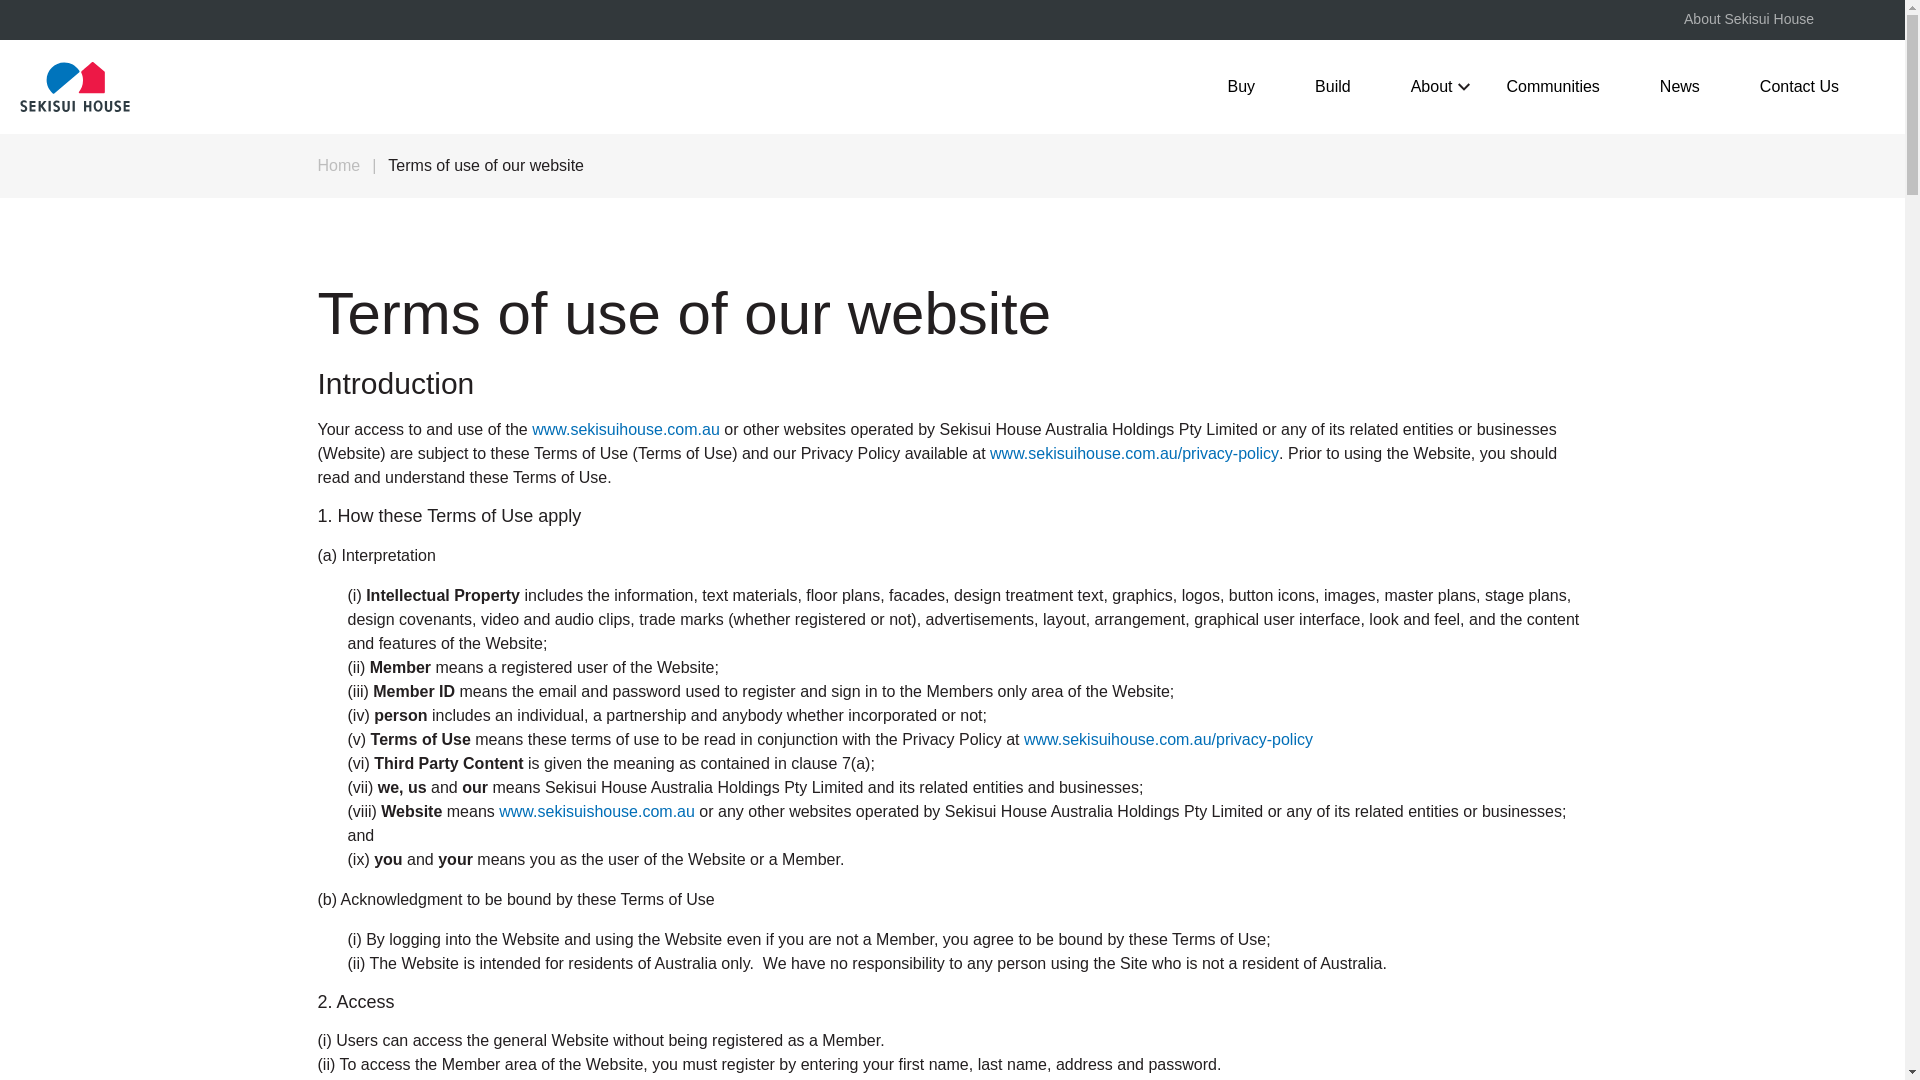 The width and height of the screenshot is (1920, 1080). What do you see at coordinates (1332, 86) in the screenshot?
I see `Build` at bounding box center [1332, 86].